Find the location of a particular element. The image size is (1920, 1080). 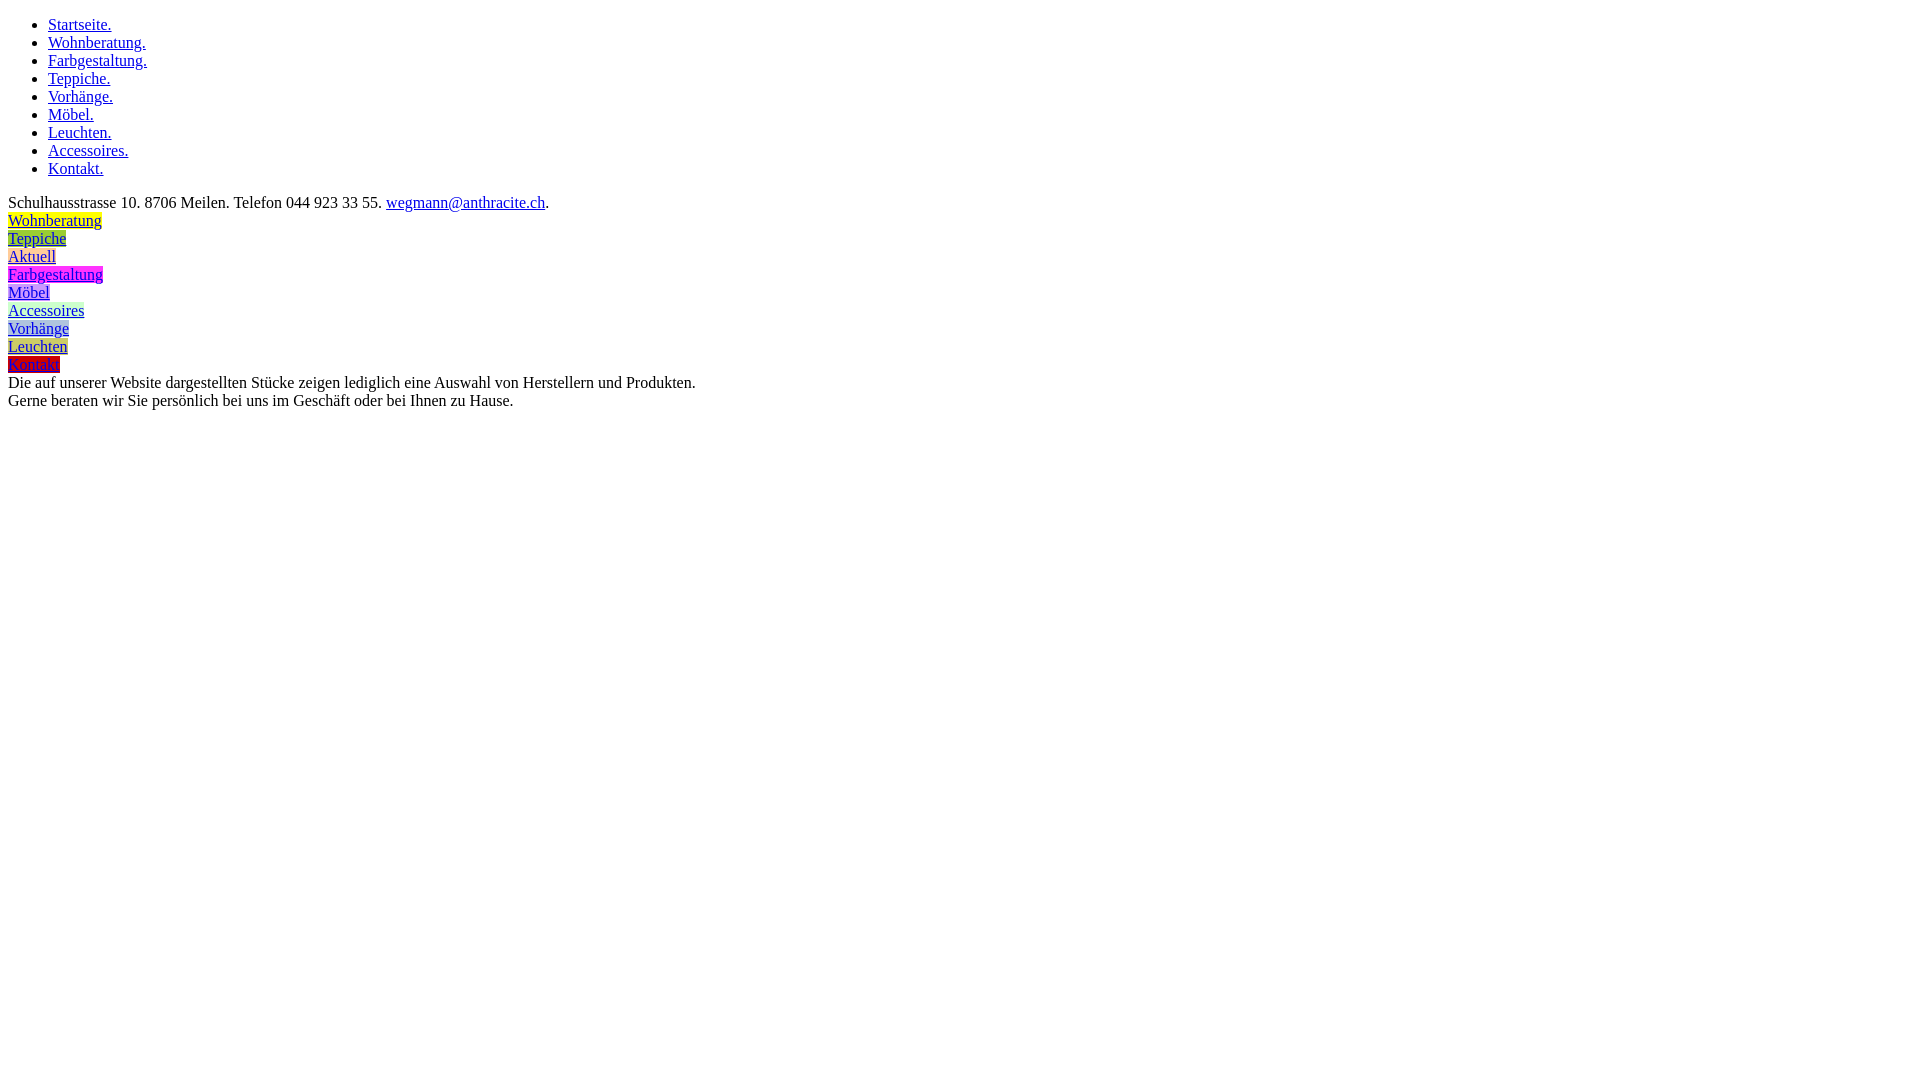

Startseite. is located at coordinates (80, 24).